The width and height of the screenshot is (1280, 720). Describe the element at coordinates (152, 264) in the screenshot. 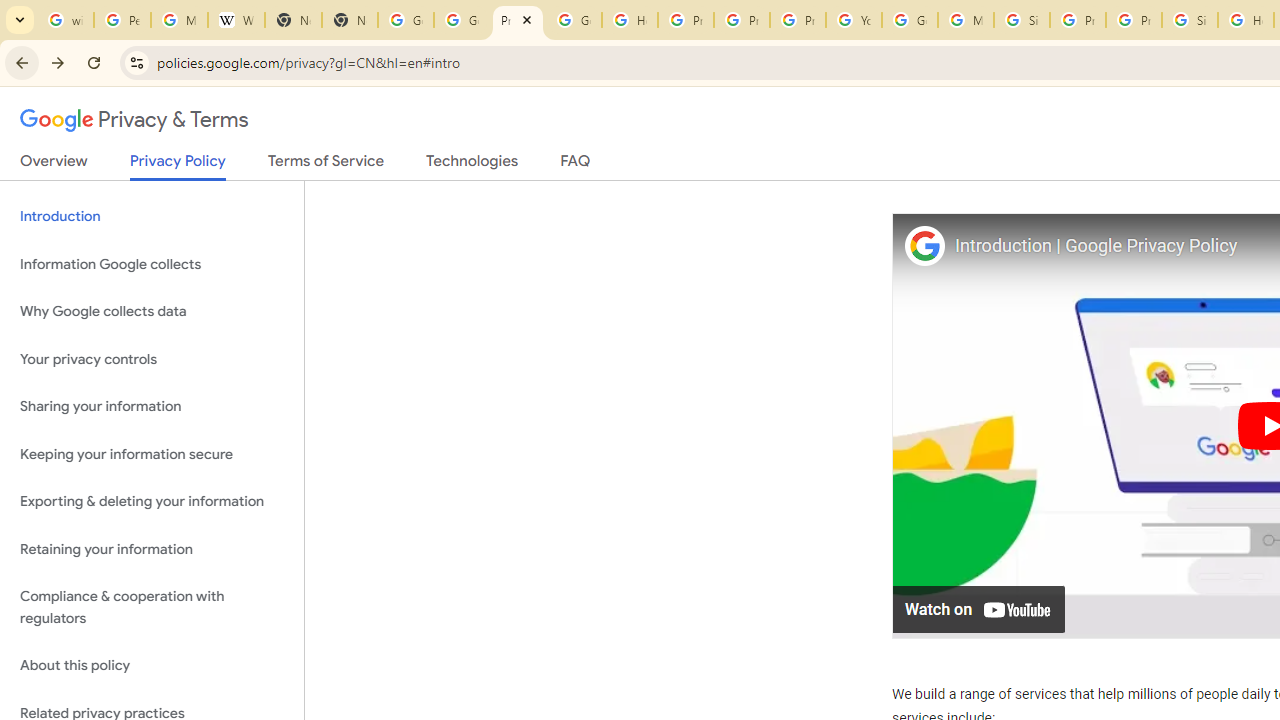

I see `Information Google collects` at that location.